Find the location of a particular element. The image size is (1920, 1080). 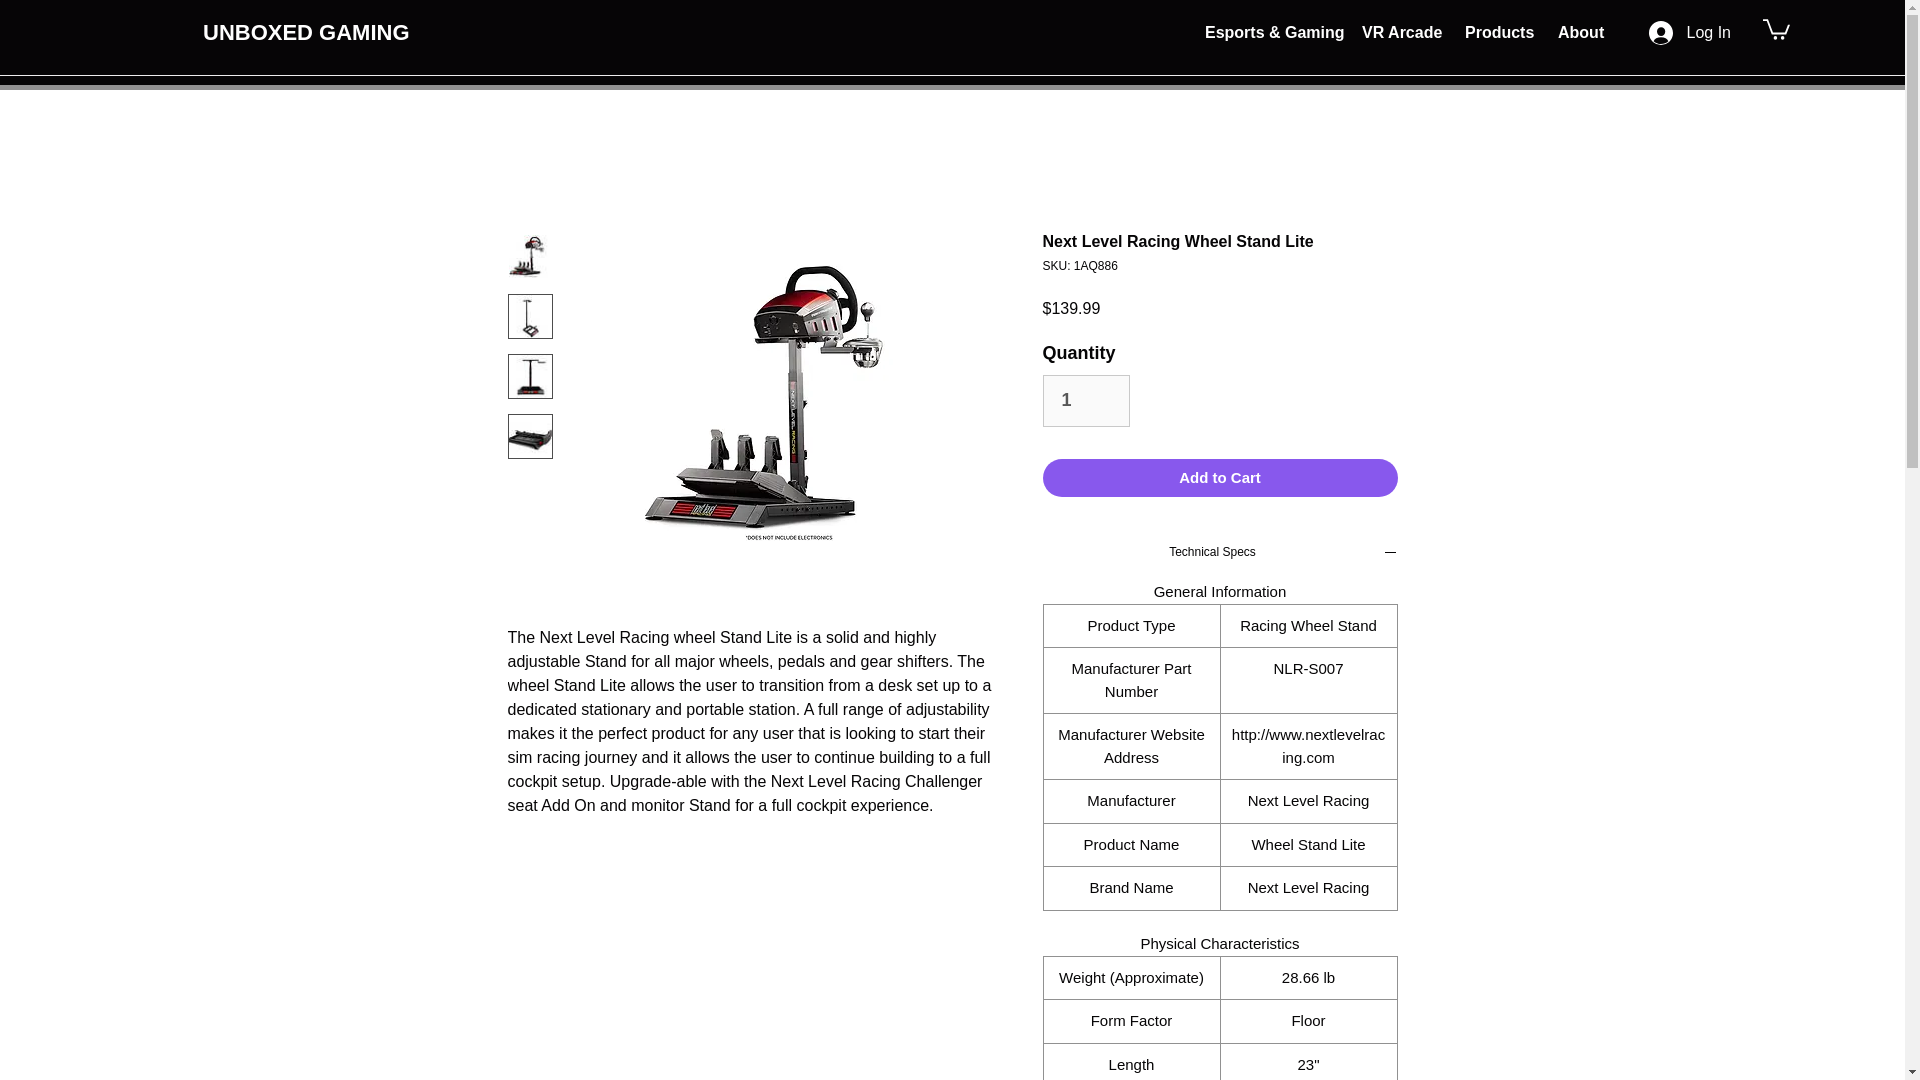

UNBOXED GAMING is located at coordinates (306, 32).